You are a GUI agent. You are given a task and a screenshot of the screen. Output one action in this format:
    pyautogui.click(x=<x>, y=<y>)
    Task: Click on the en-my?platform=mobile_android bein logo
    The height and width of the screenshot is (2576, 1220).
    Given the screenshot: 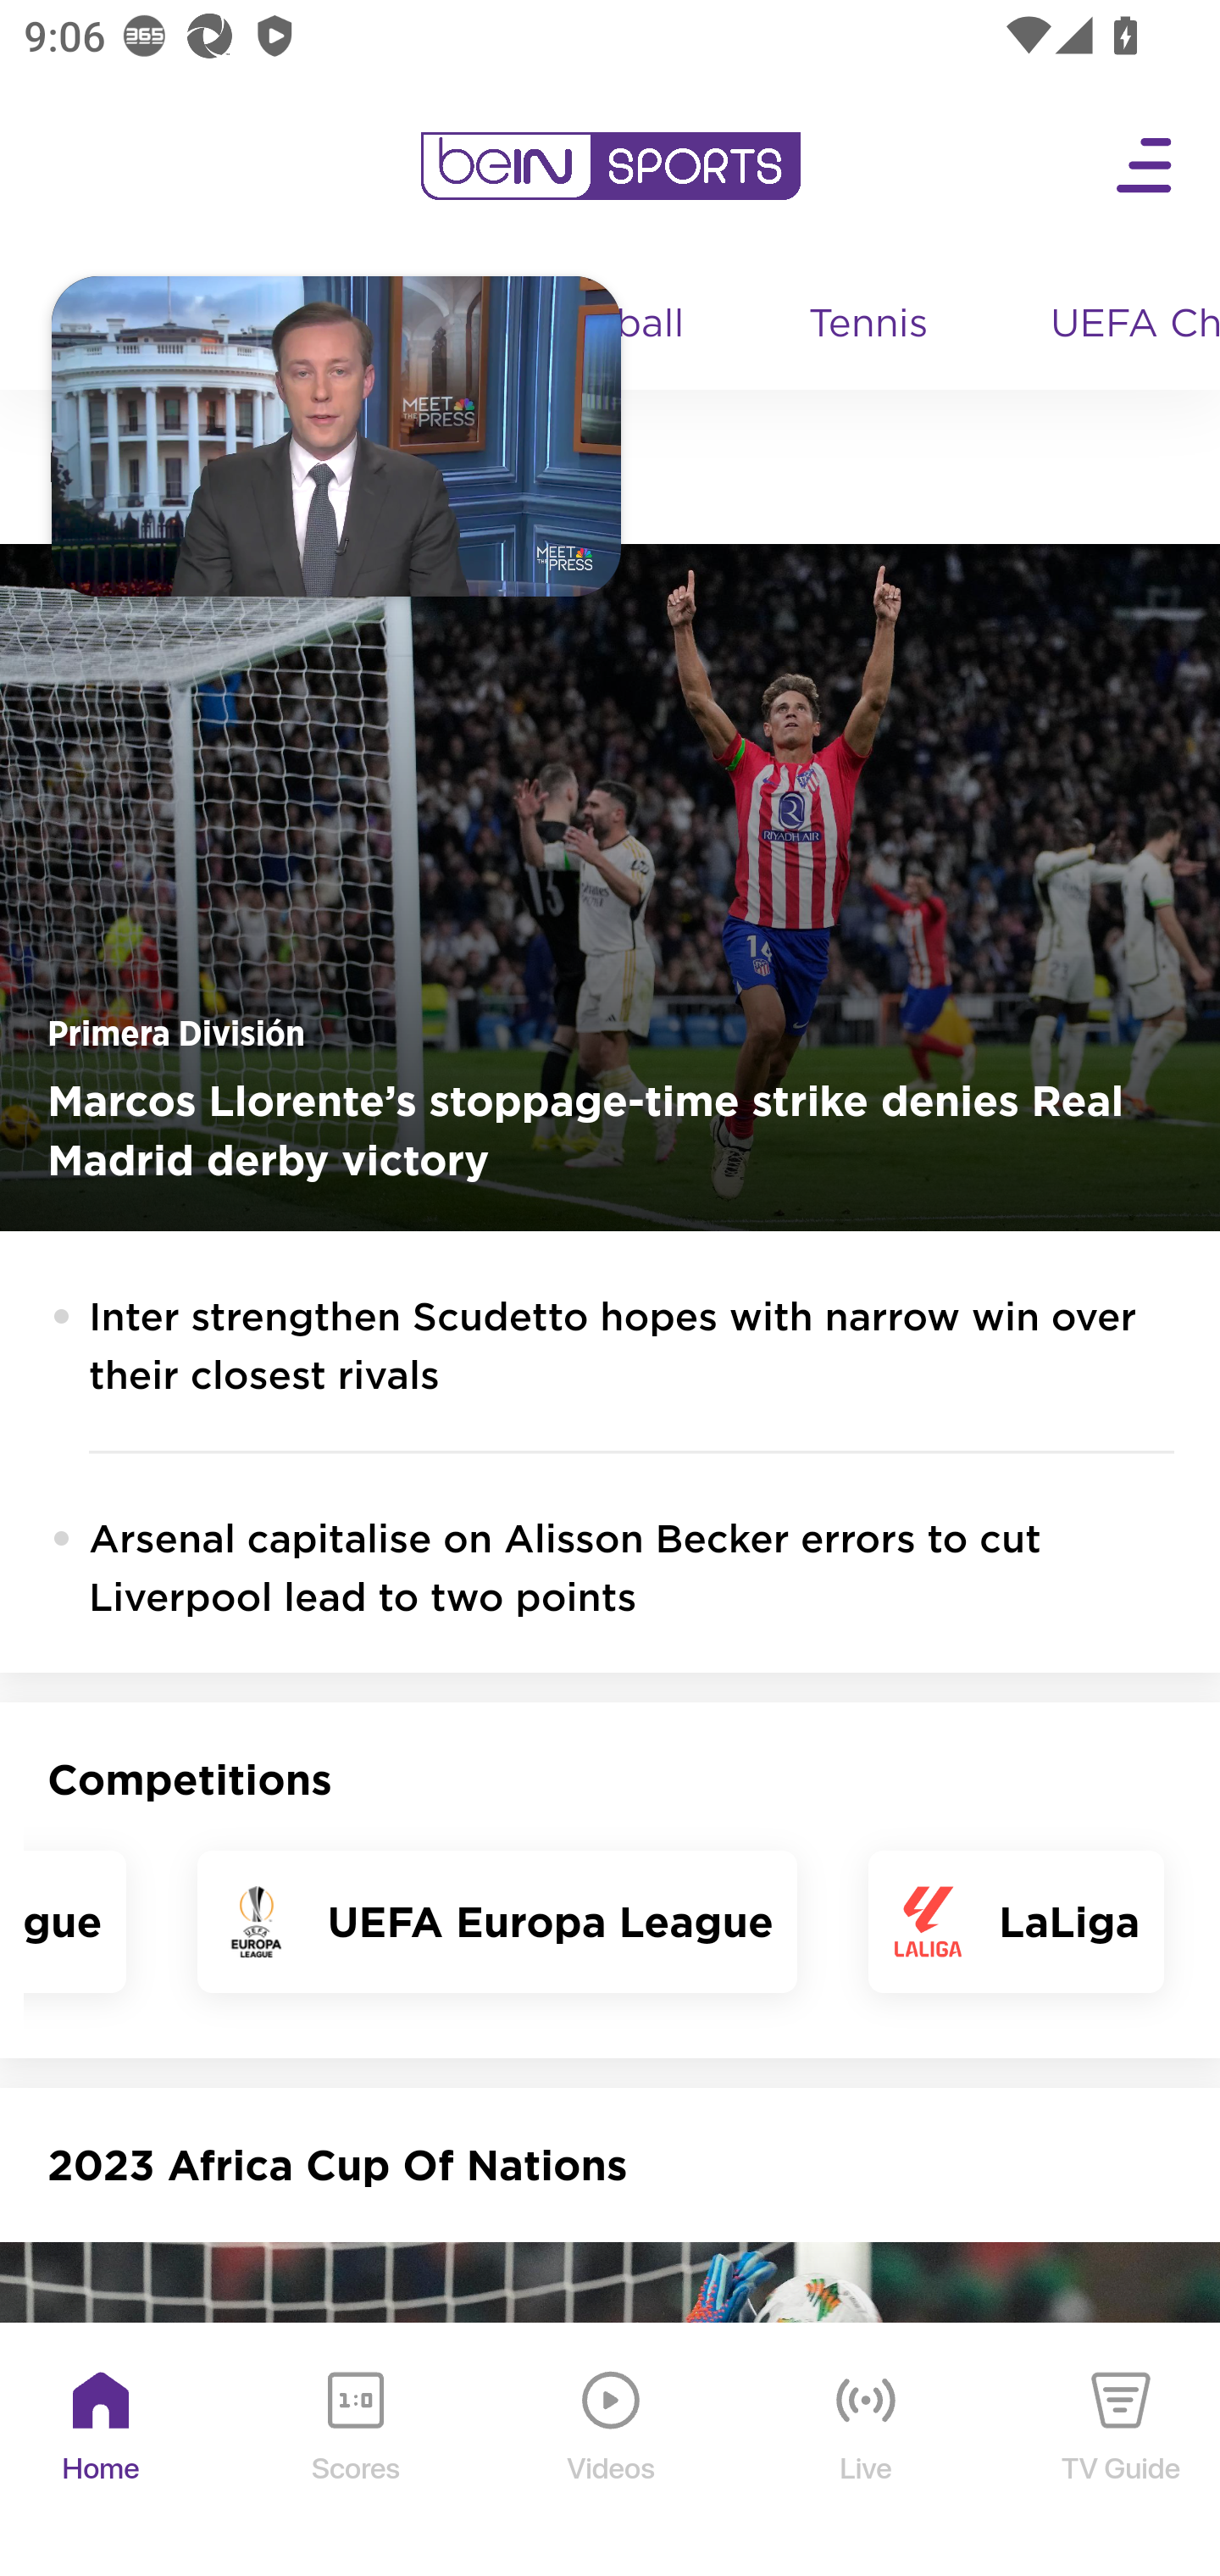 What is the action you would take?
    pyautogui.click(x=610, y=166)
    